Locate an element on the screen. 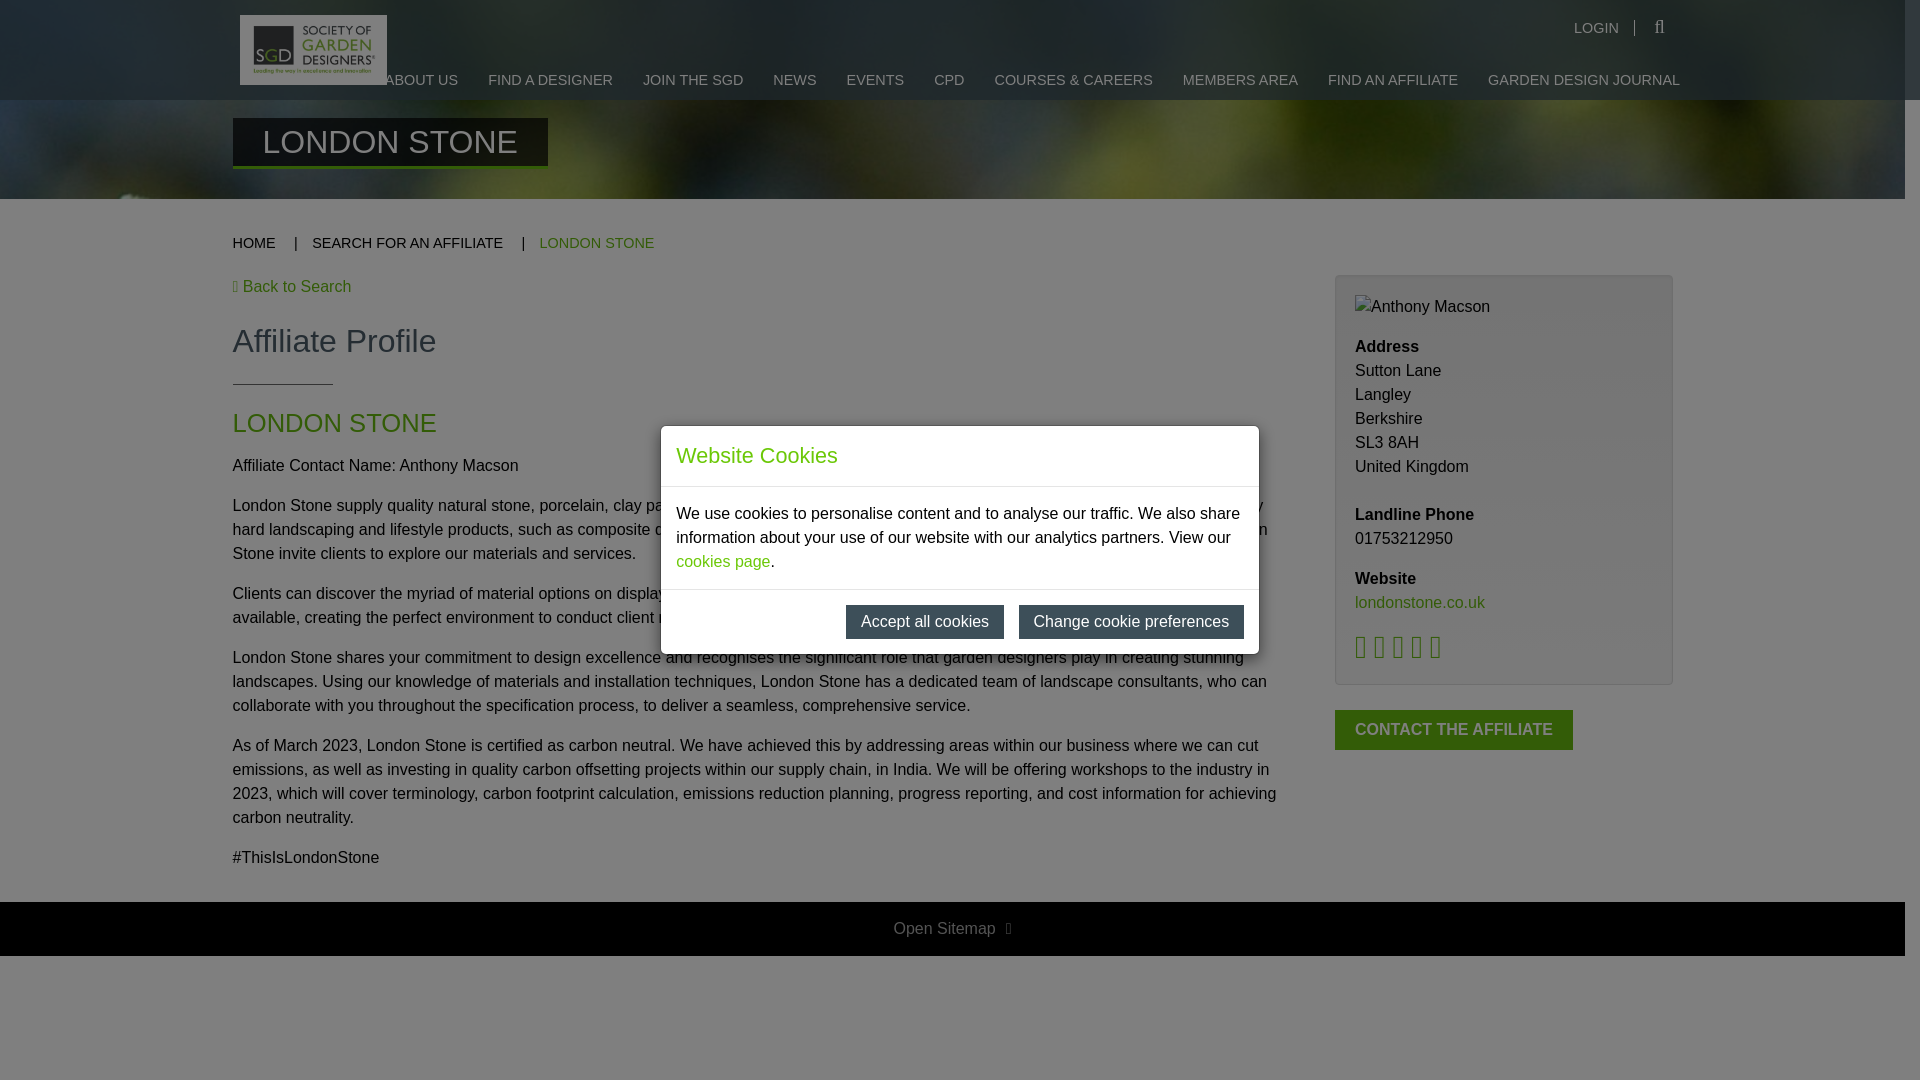 This screenshot has width=1920, height=1080. Facebook is located at coordinates (1402, 652).